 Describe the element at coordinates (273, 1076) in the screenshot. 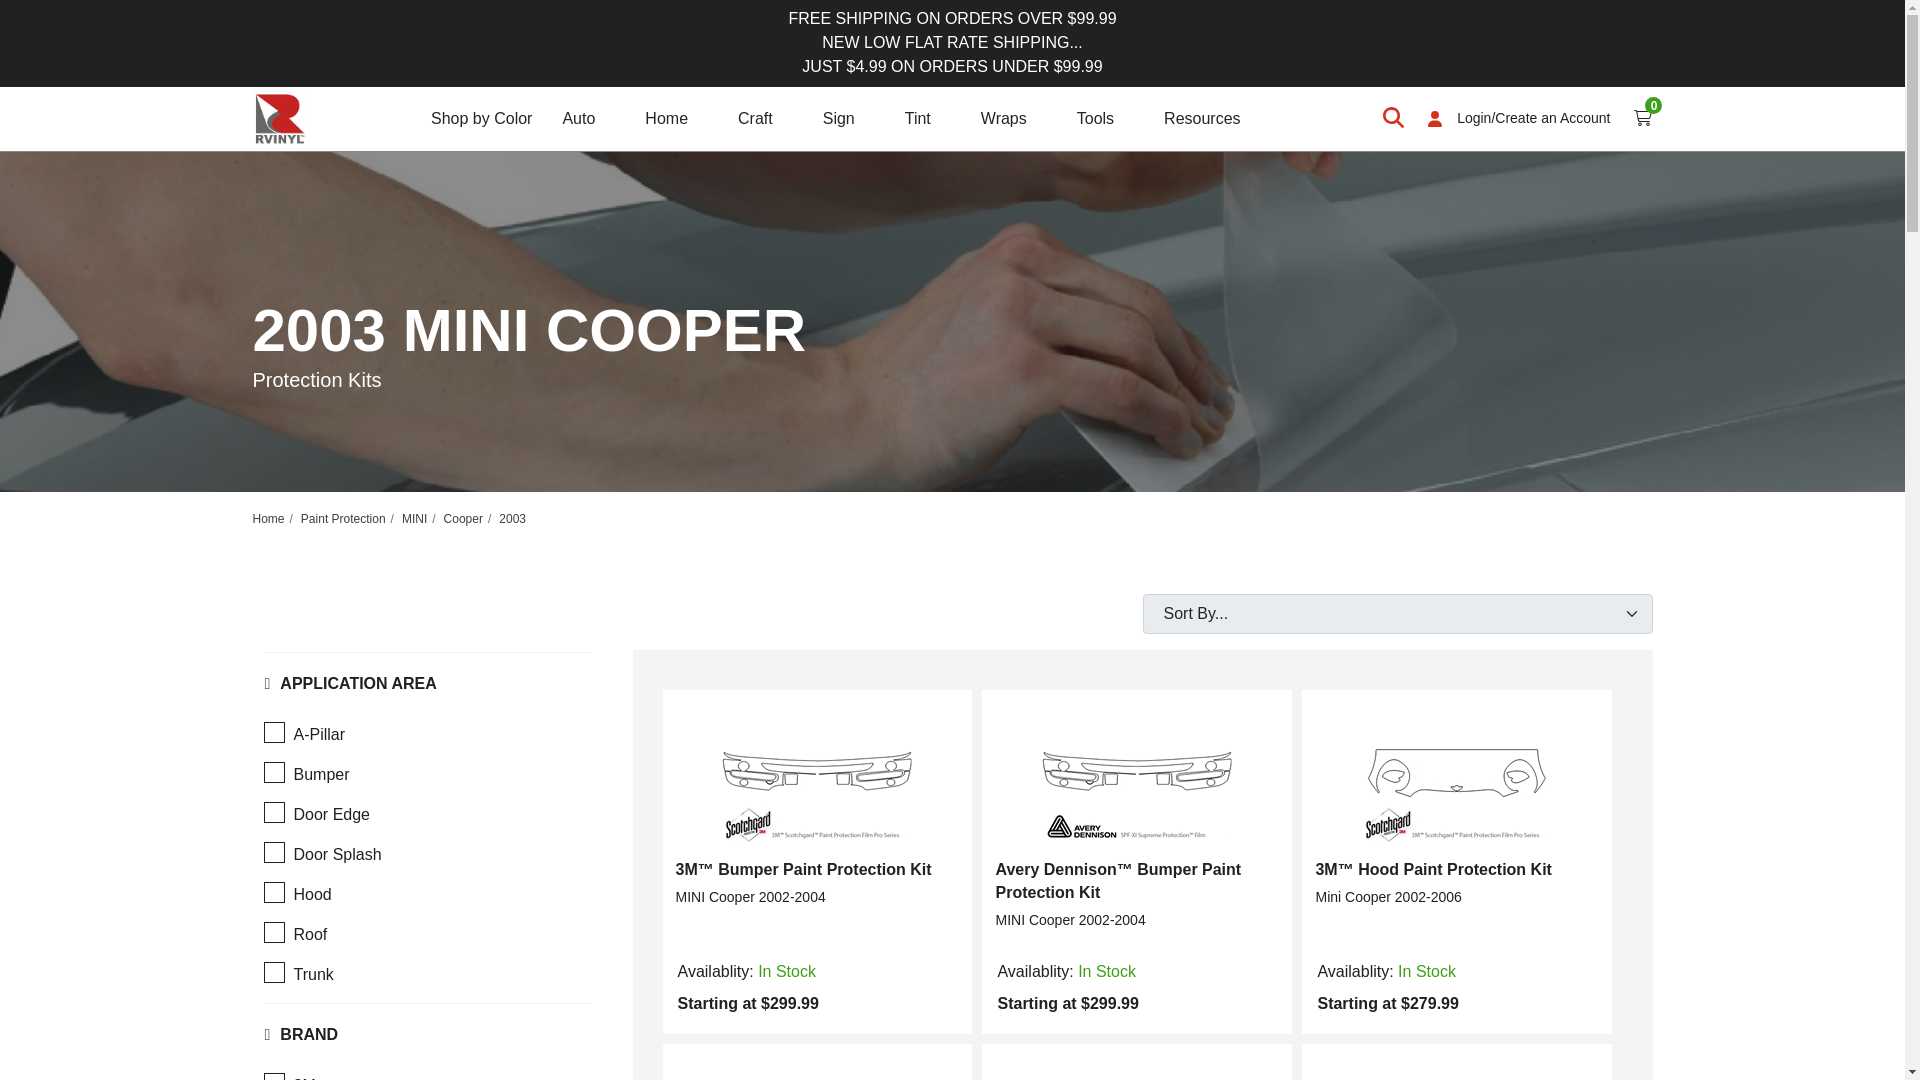

I see `on` at that location.